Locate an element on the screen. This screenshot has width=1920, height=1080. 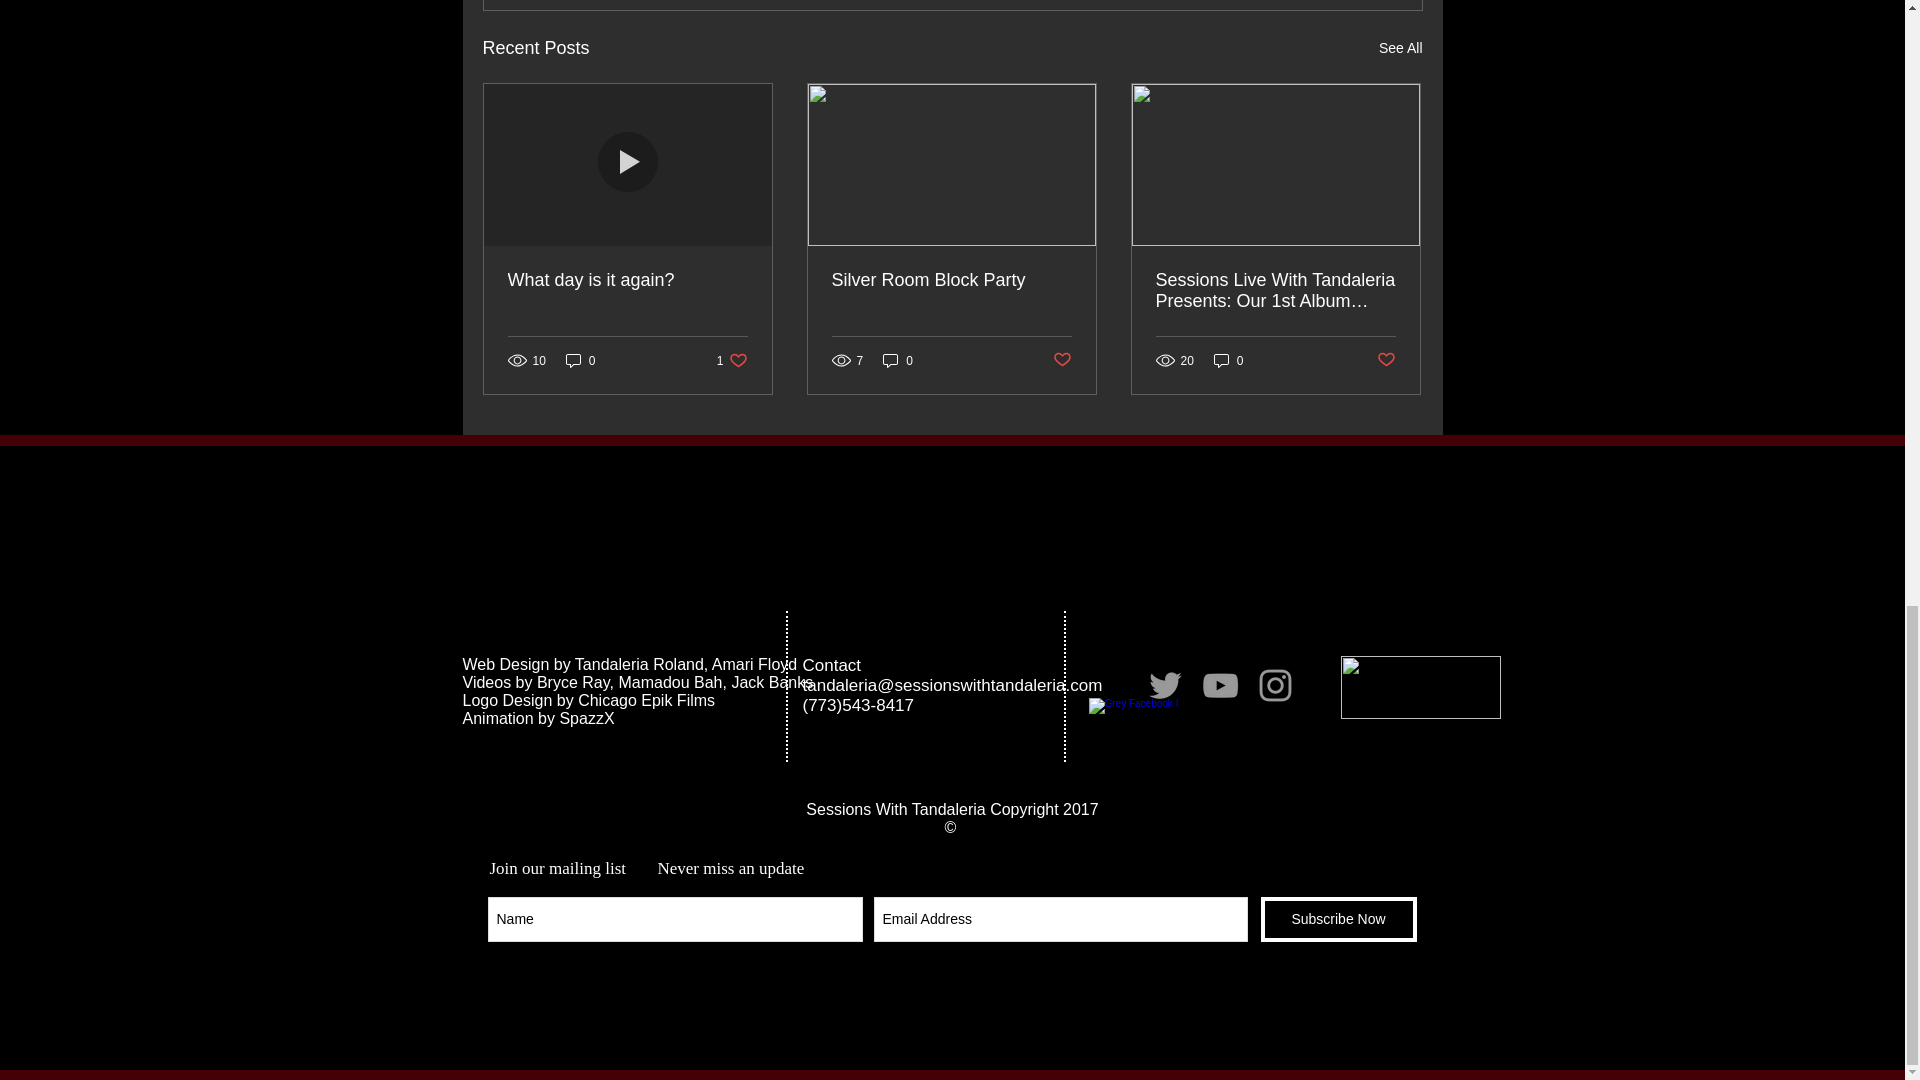
Post not marked as liked is located at coordinates (732, 360).